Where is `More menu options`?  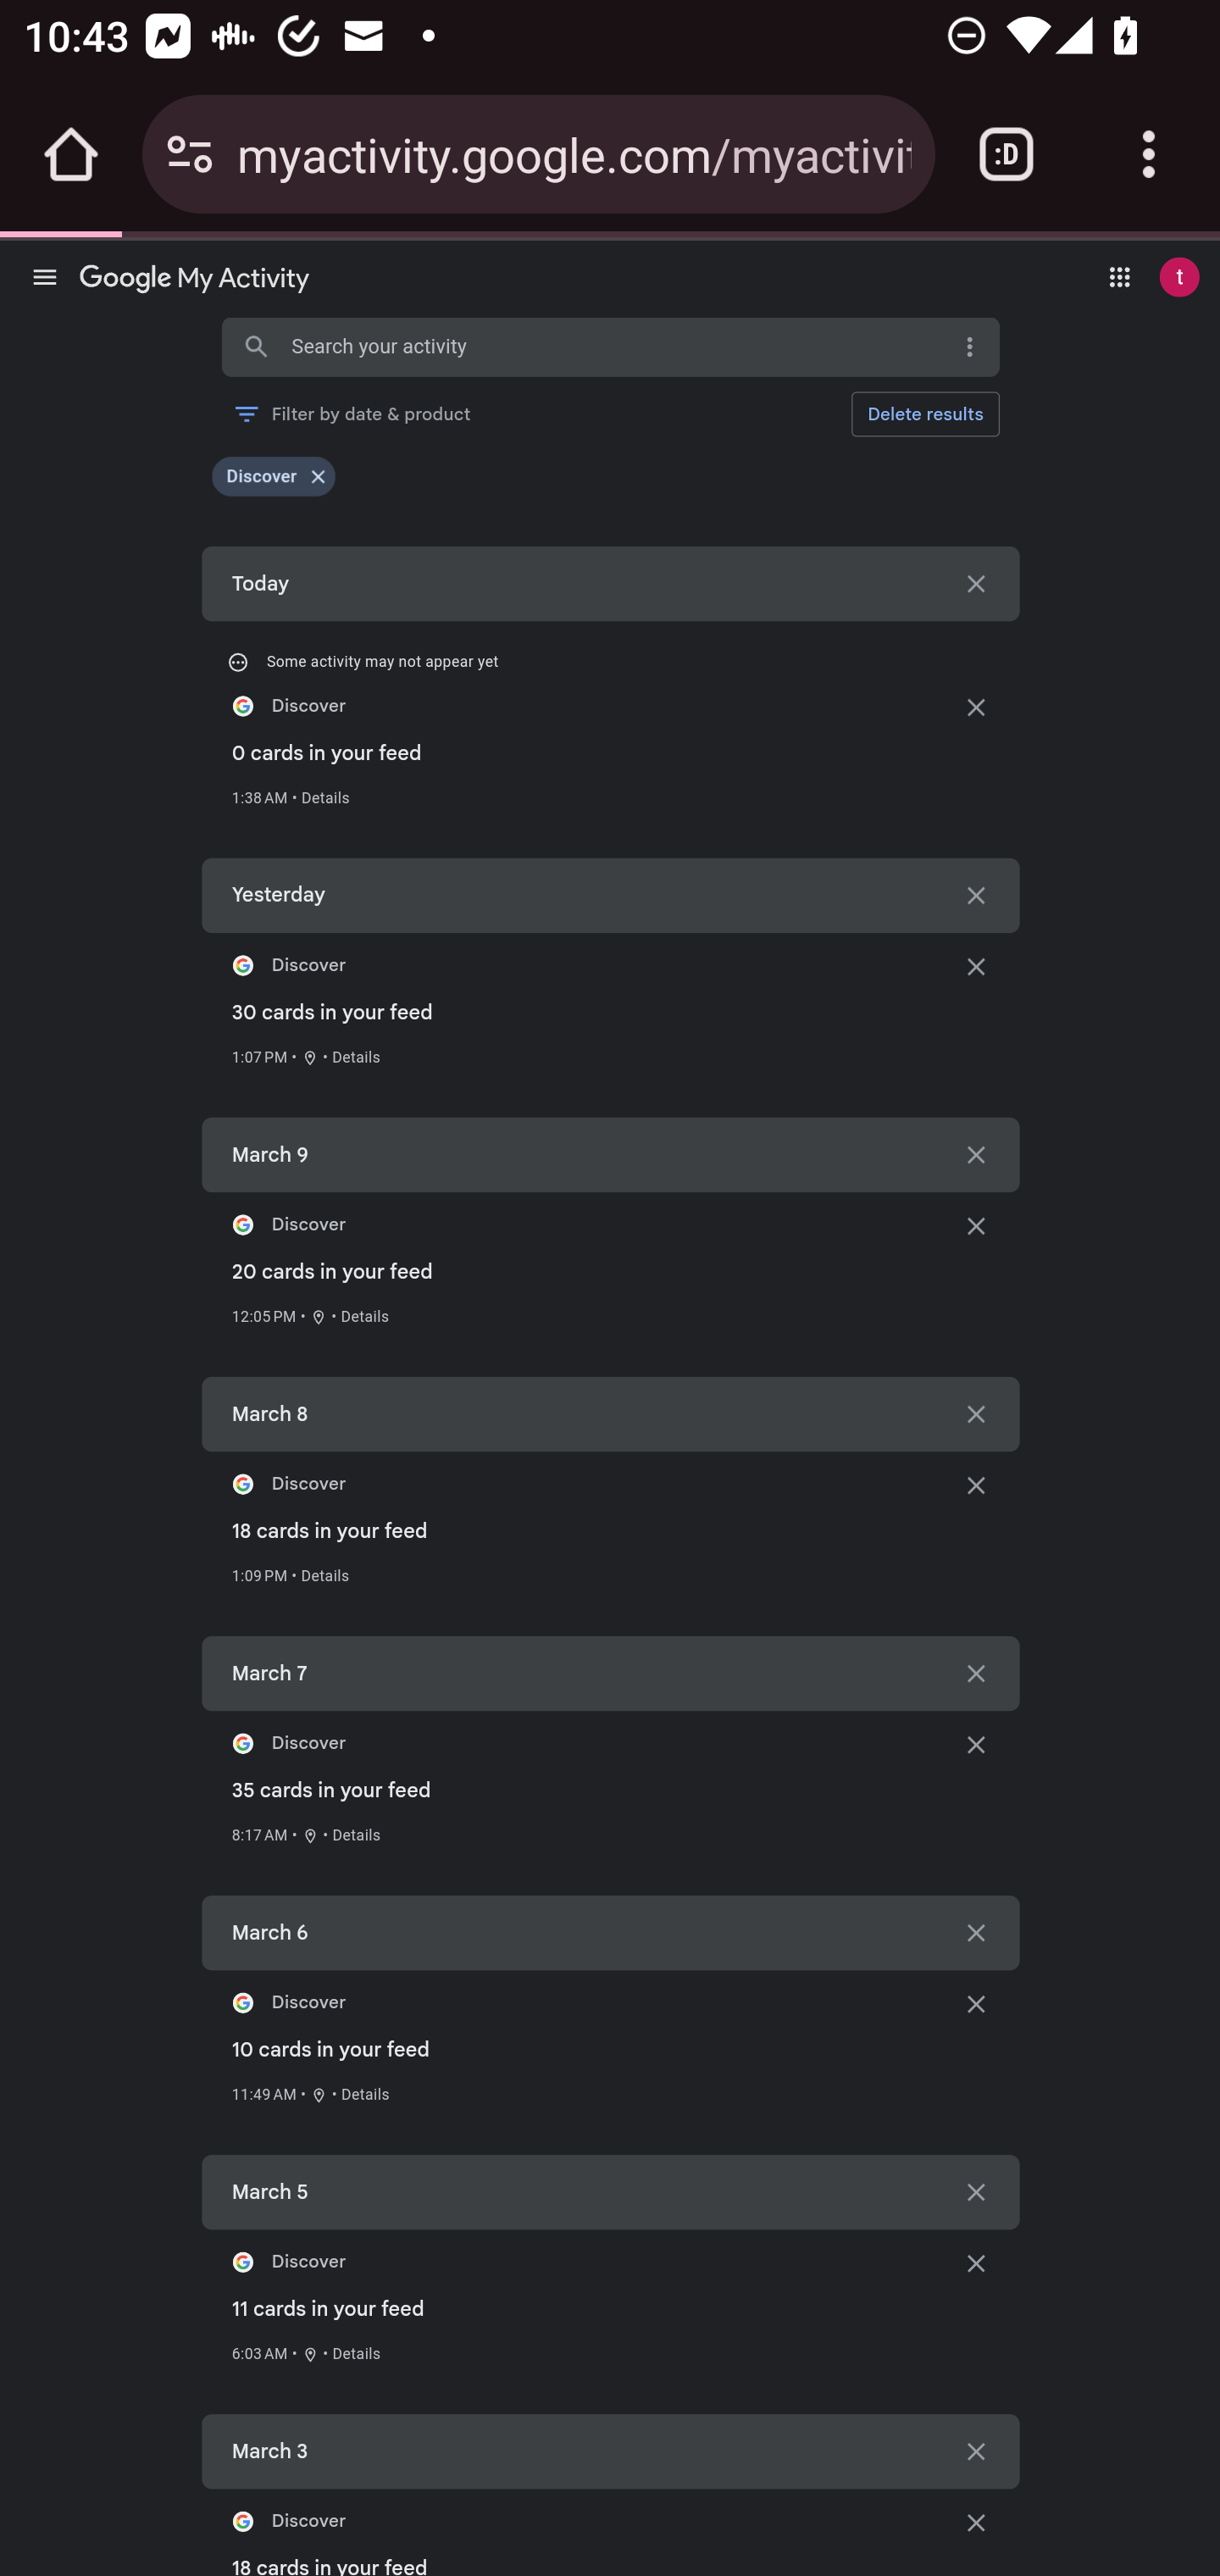 More menu options is located at coordinates (969, 347).